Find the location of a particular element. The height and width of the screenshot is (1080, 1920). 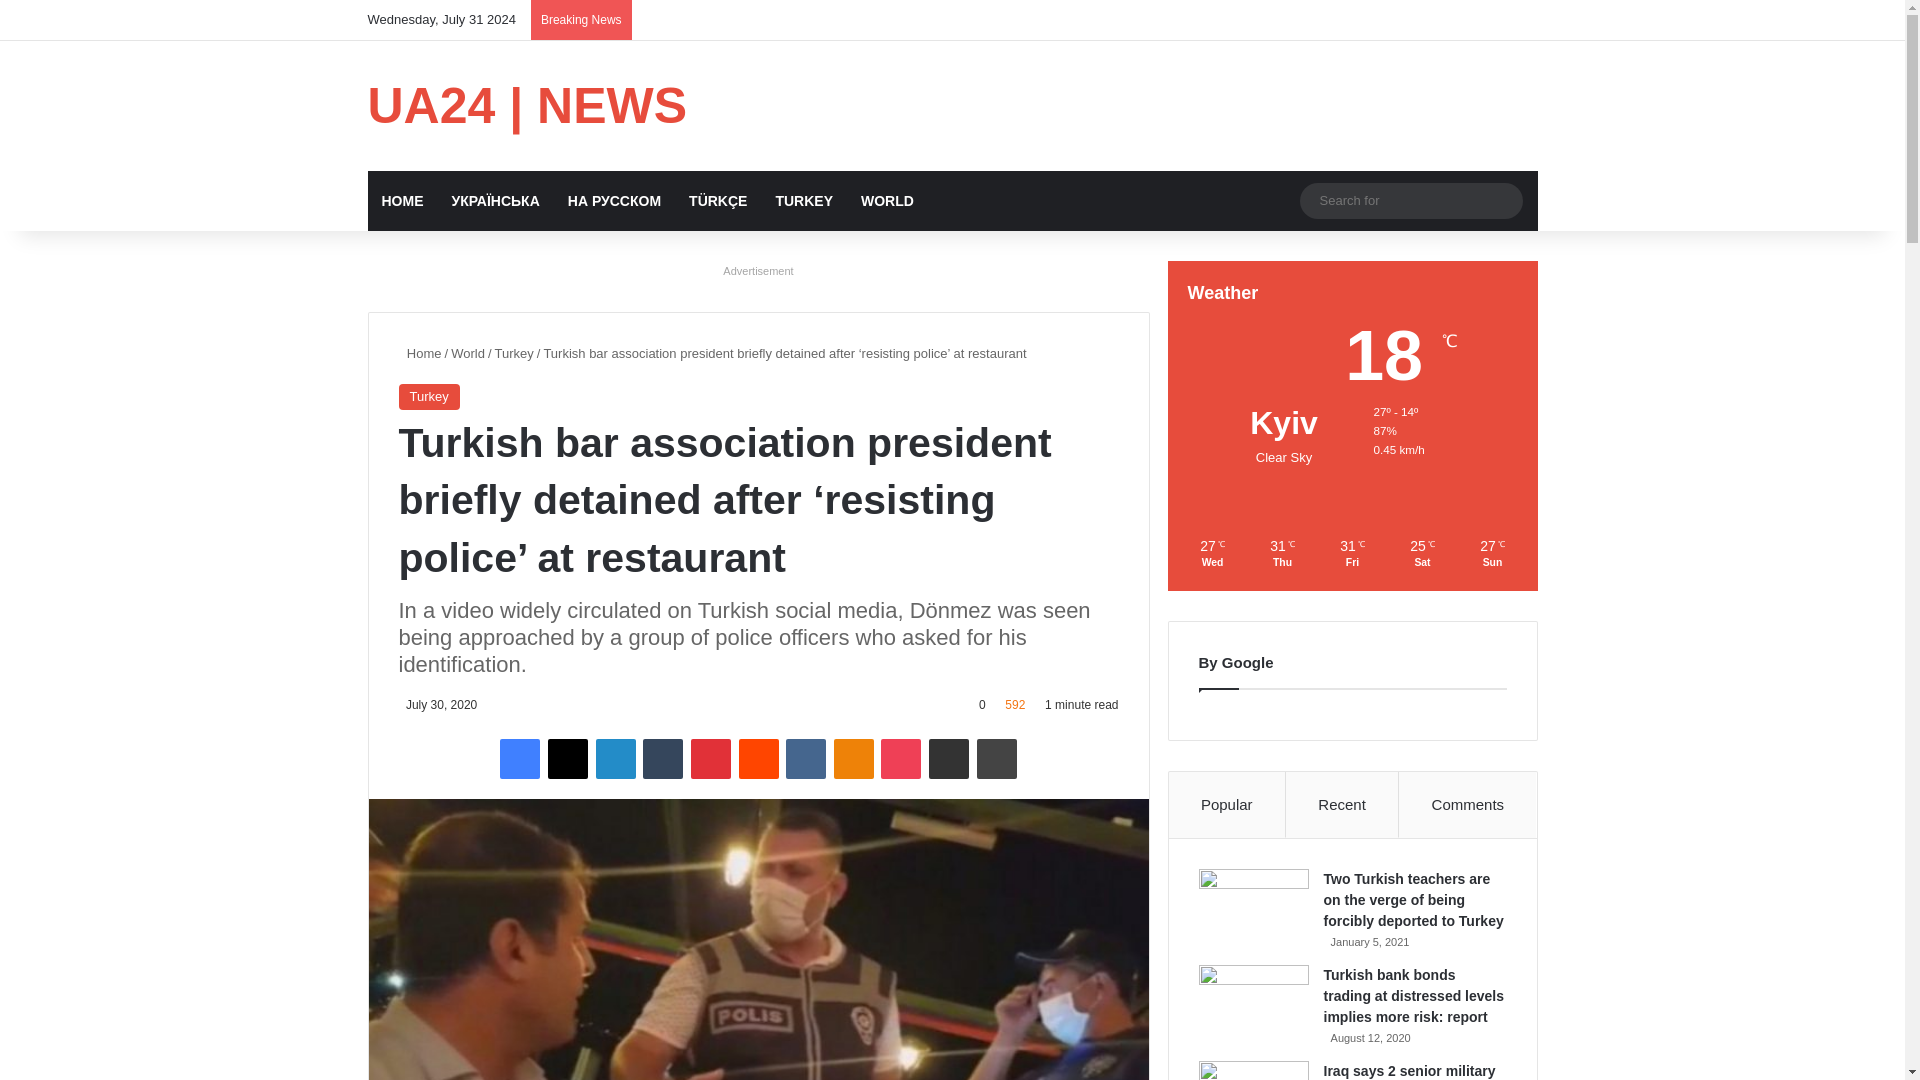

WORLD is located at coordinates (886, 200).